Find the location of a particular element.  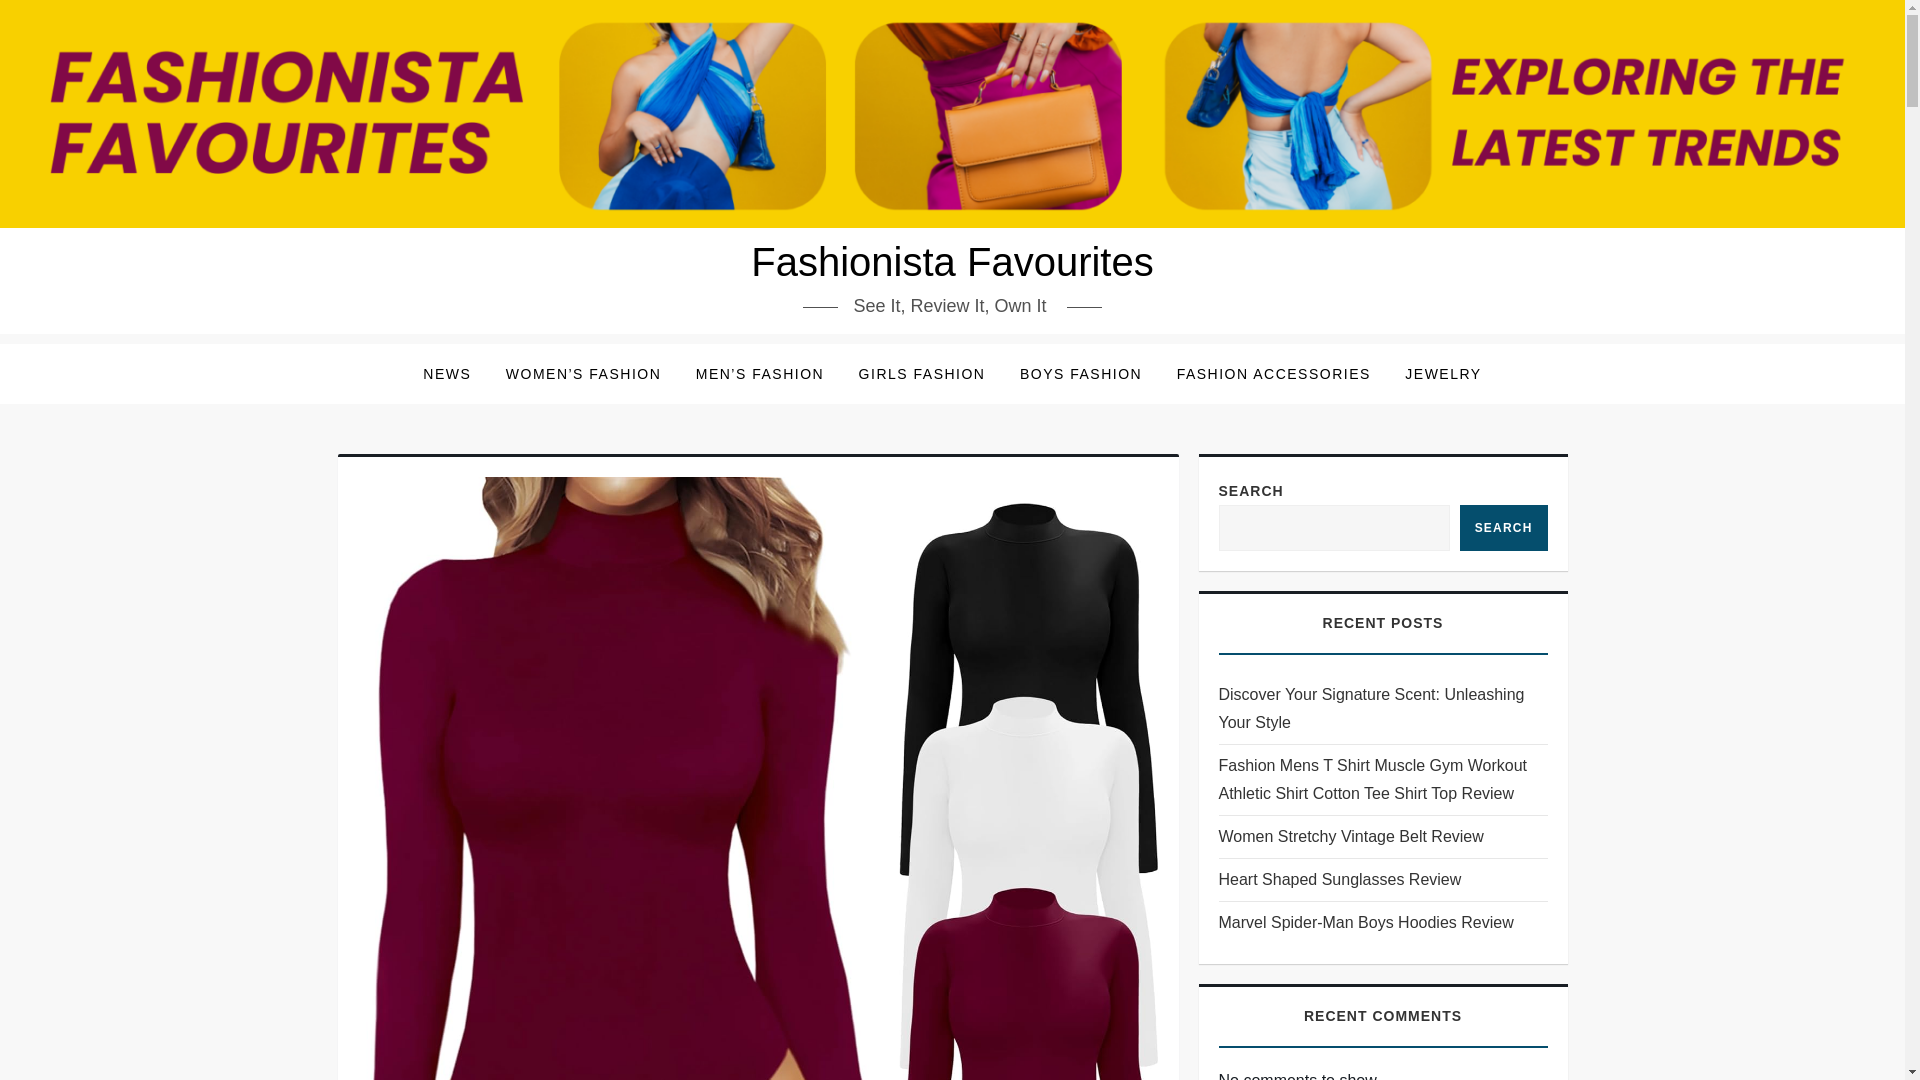

NEWS is located at coordinates (446, 374).